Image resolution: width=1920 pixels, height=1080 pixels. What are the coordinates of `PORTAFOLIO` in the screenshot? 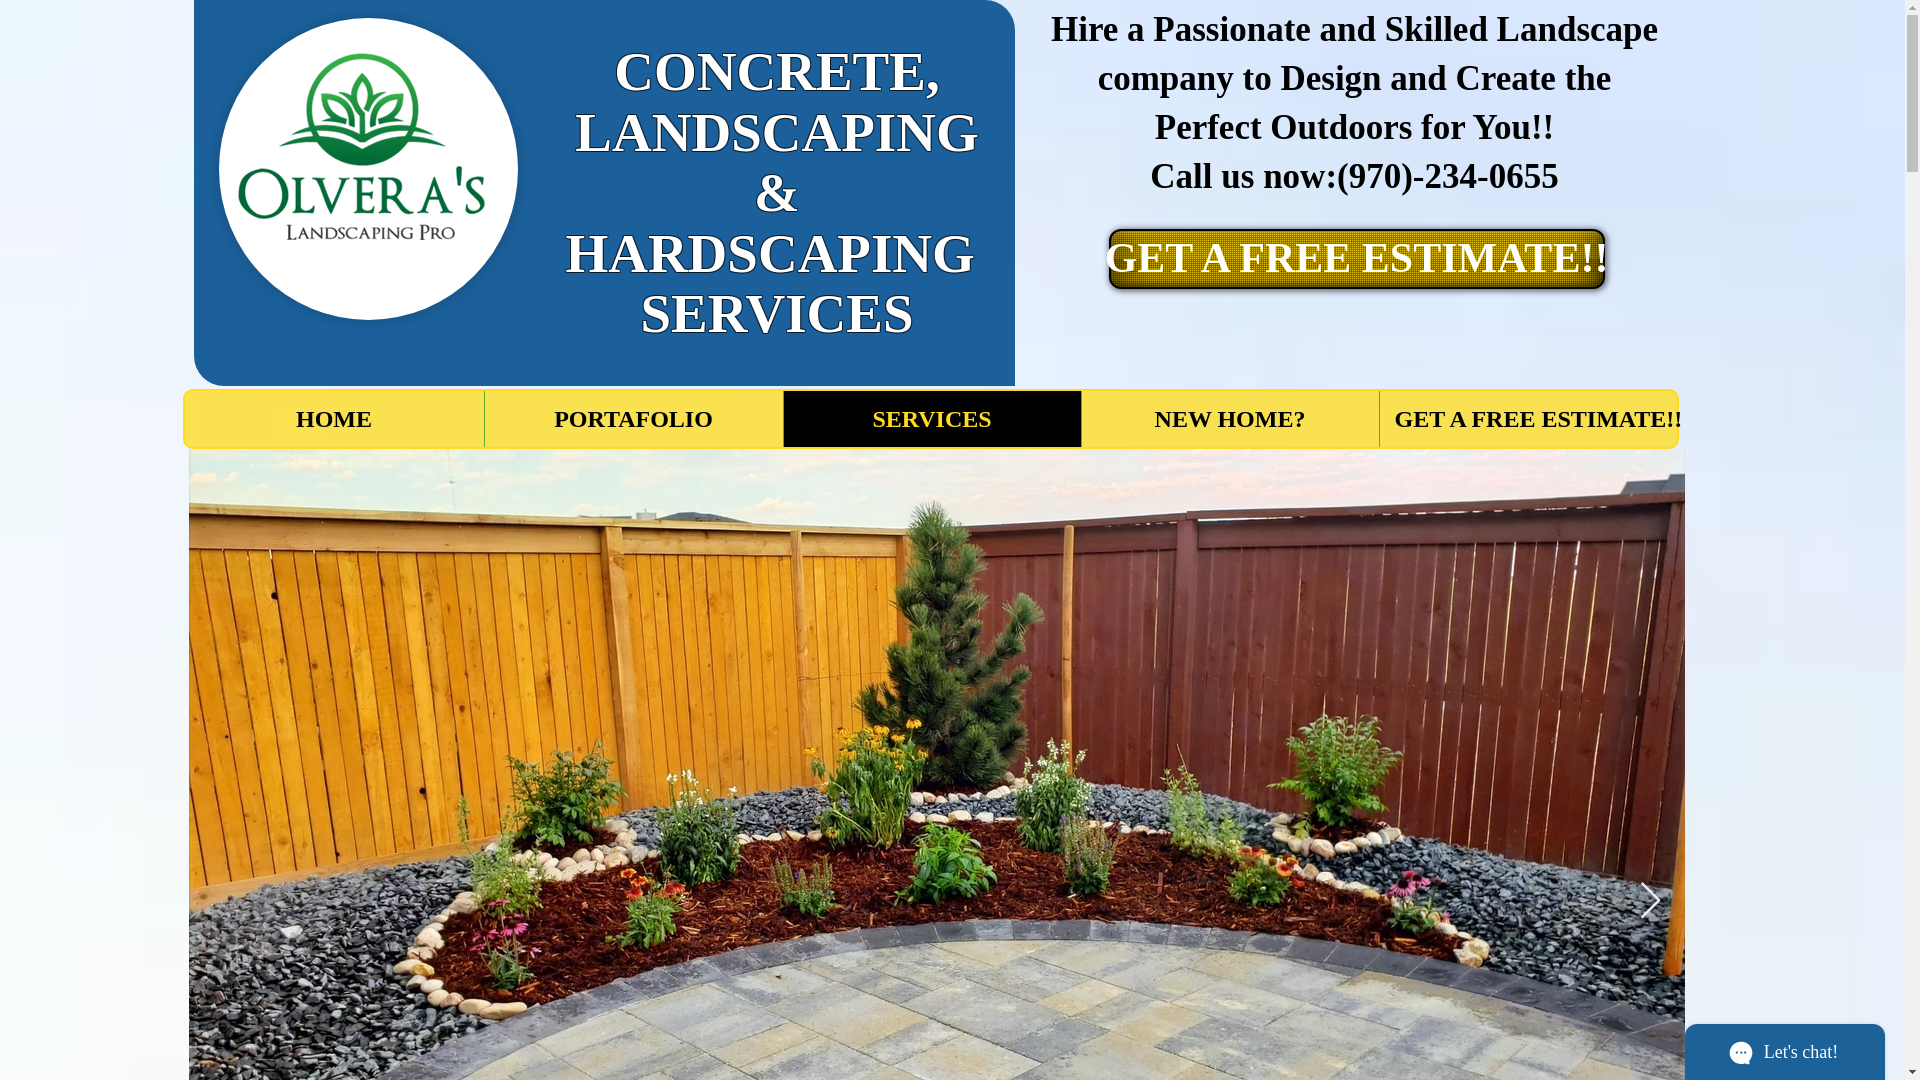 It's located at (633, 418).